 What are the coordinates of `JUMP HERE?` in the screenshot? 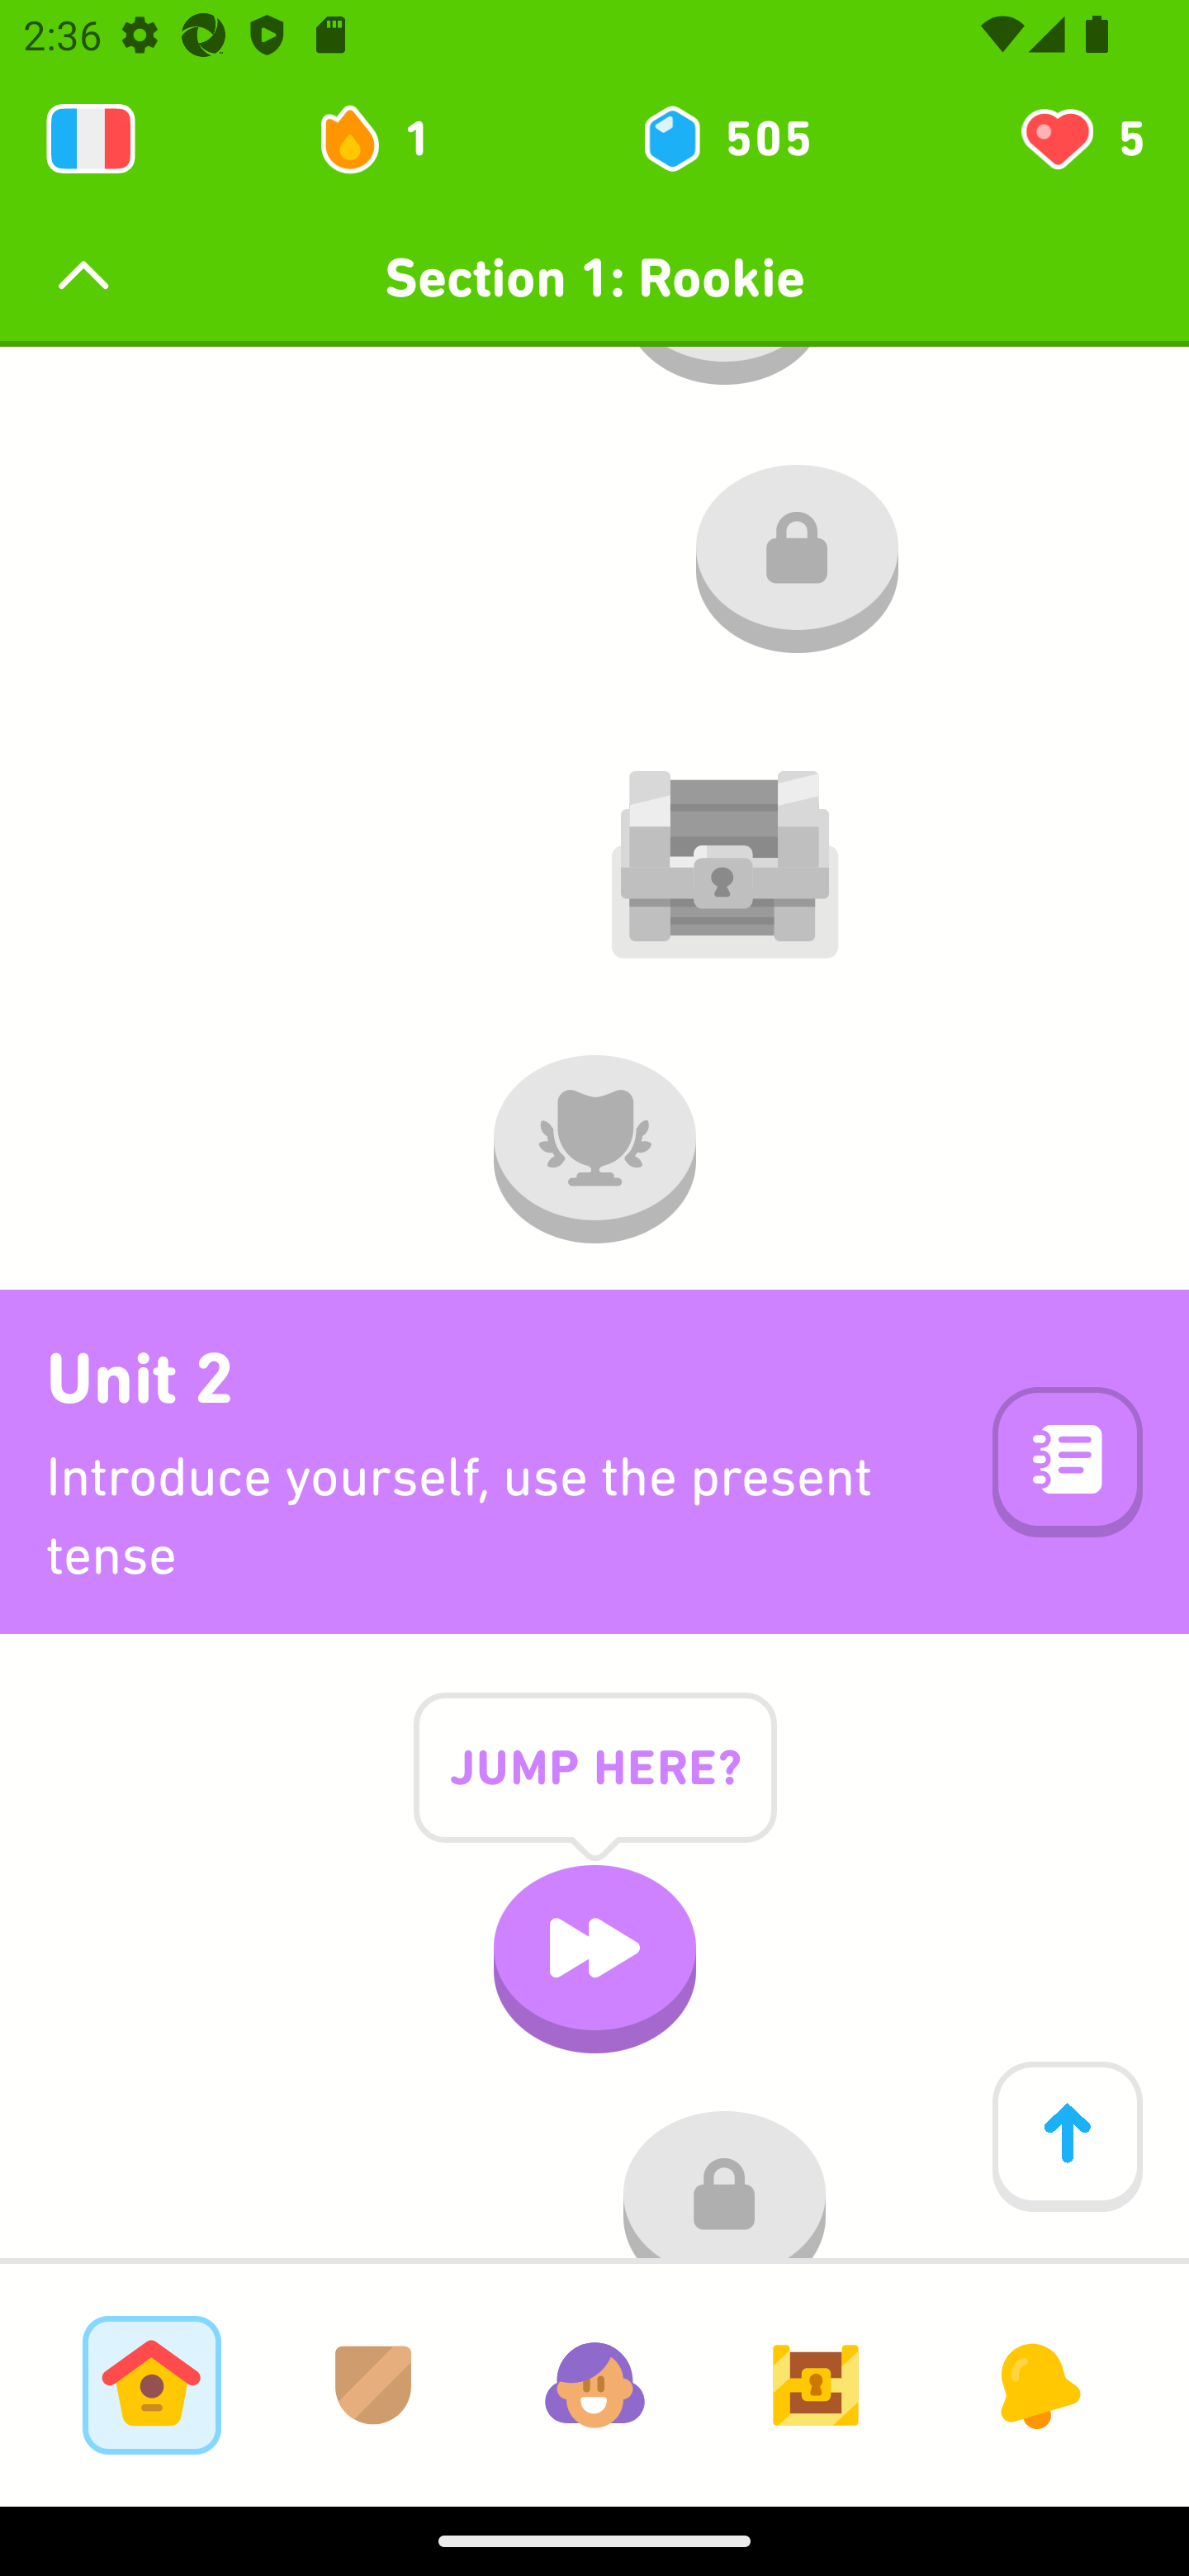 It's located at (594, 1792).